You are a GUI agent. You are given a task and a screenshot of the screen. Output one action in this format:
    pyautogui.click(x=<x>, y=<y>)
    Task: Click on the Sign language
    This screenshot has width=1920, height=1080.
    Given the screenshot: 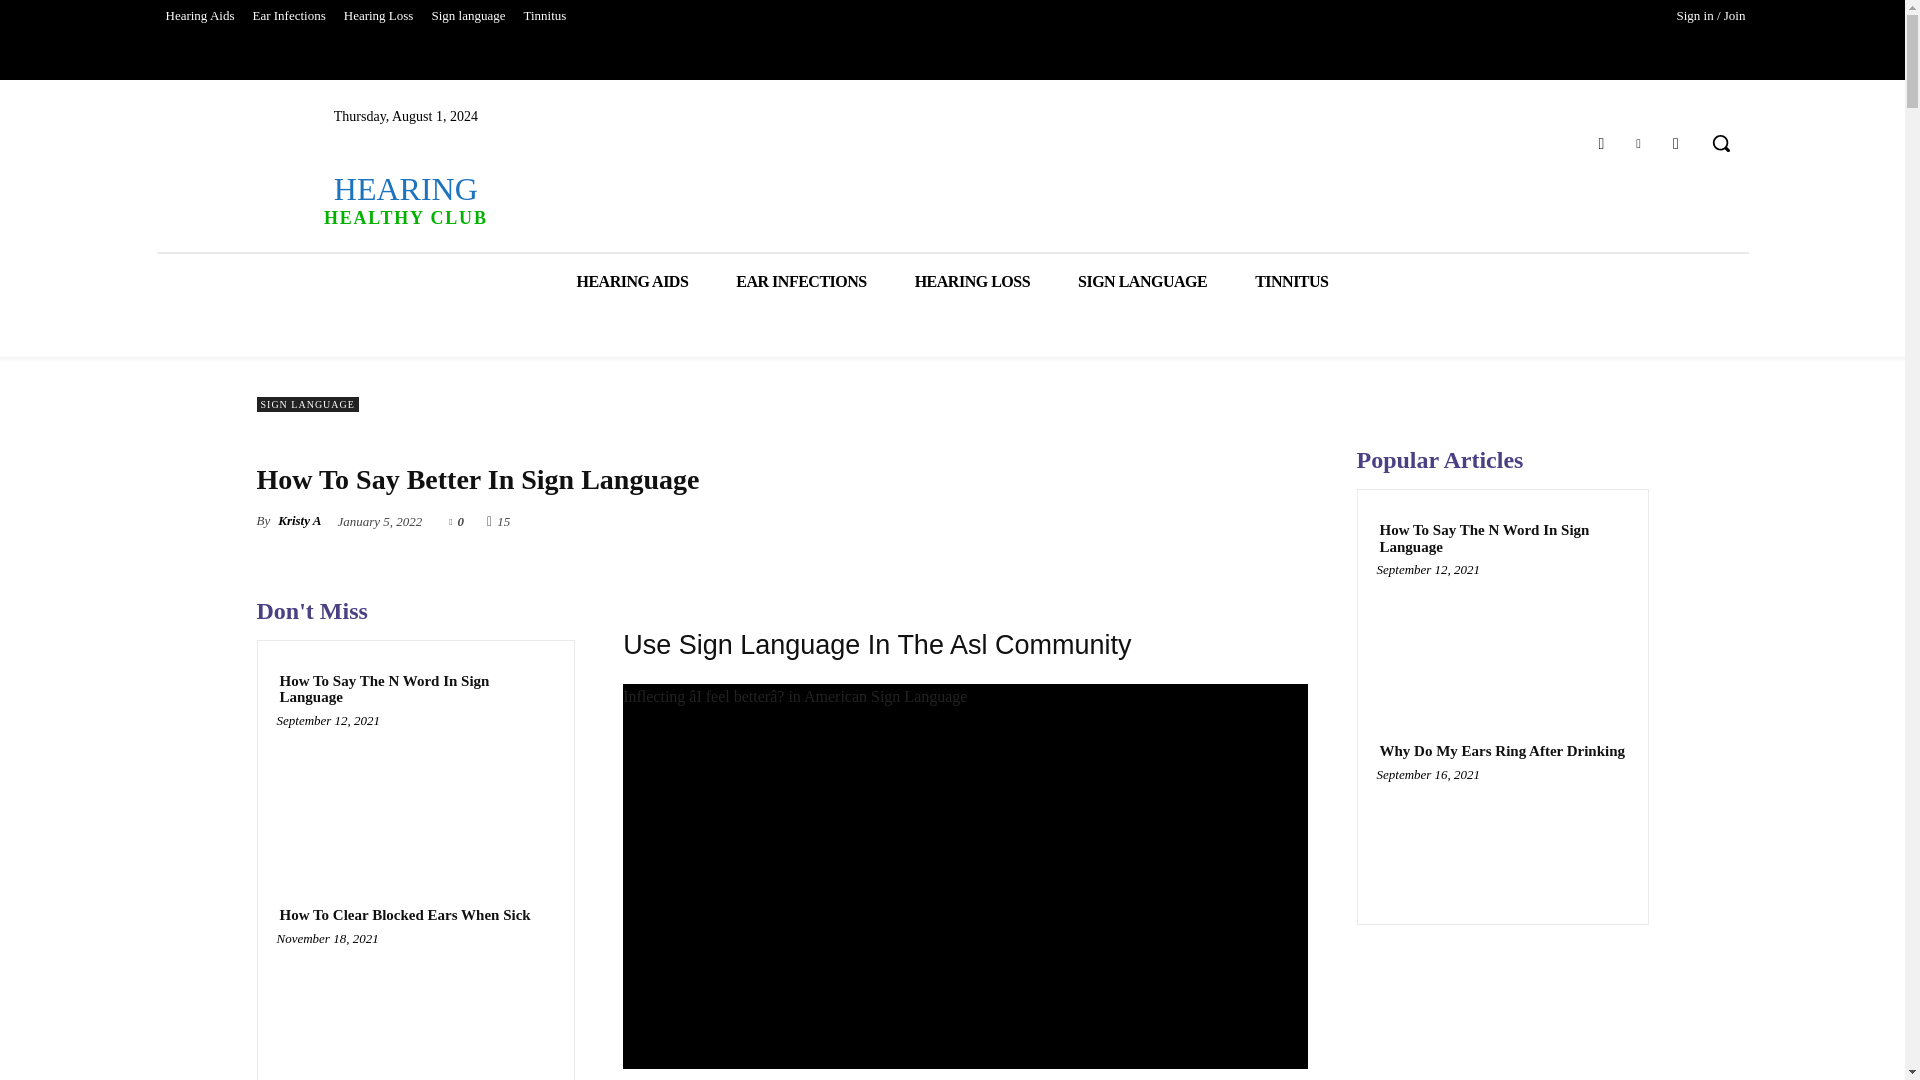 What is the action you would take?
    pyautogui.click(x=404, y=916)
    